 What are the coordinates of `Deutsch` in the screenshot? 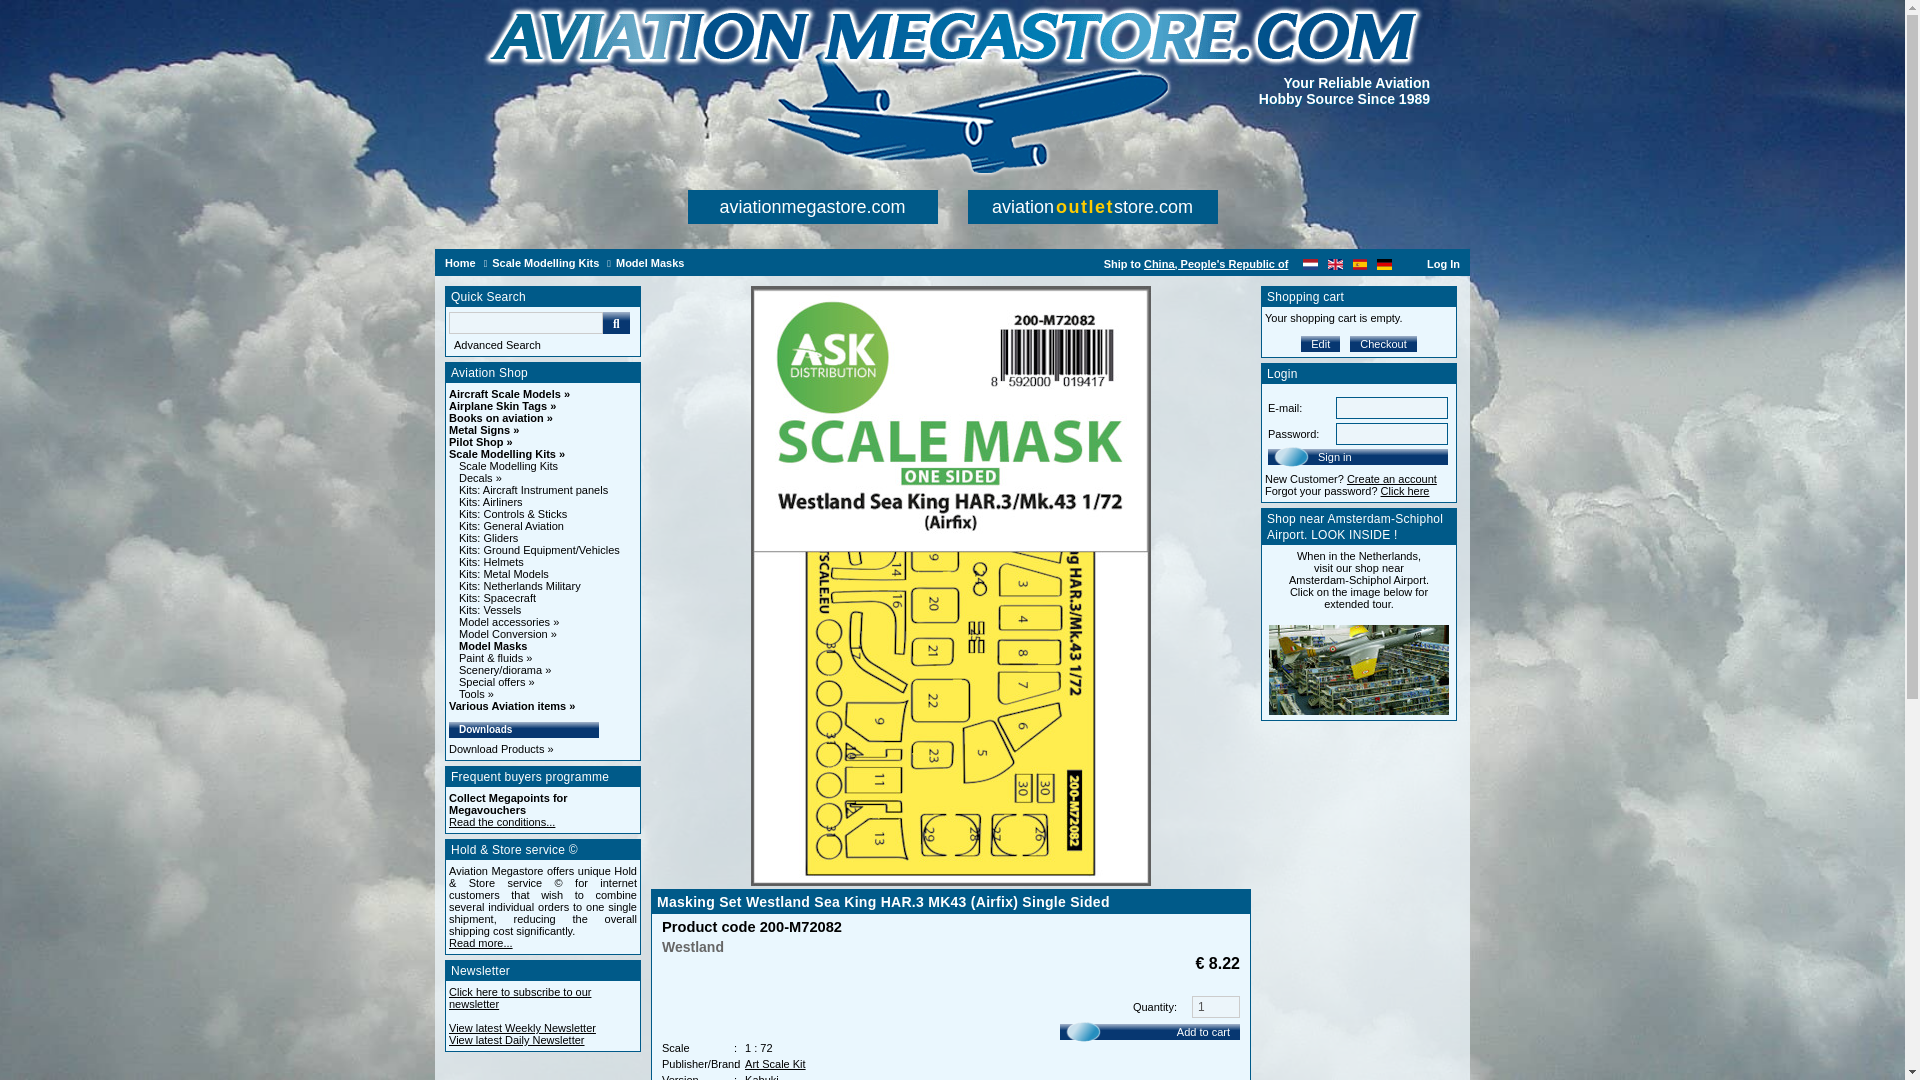 It's located at (1384, 263).